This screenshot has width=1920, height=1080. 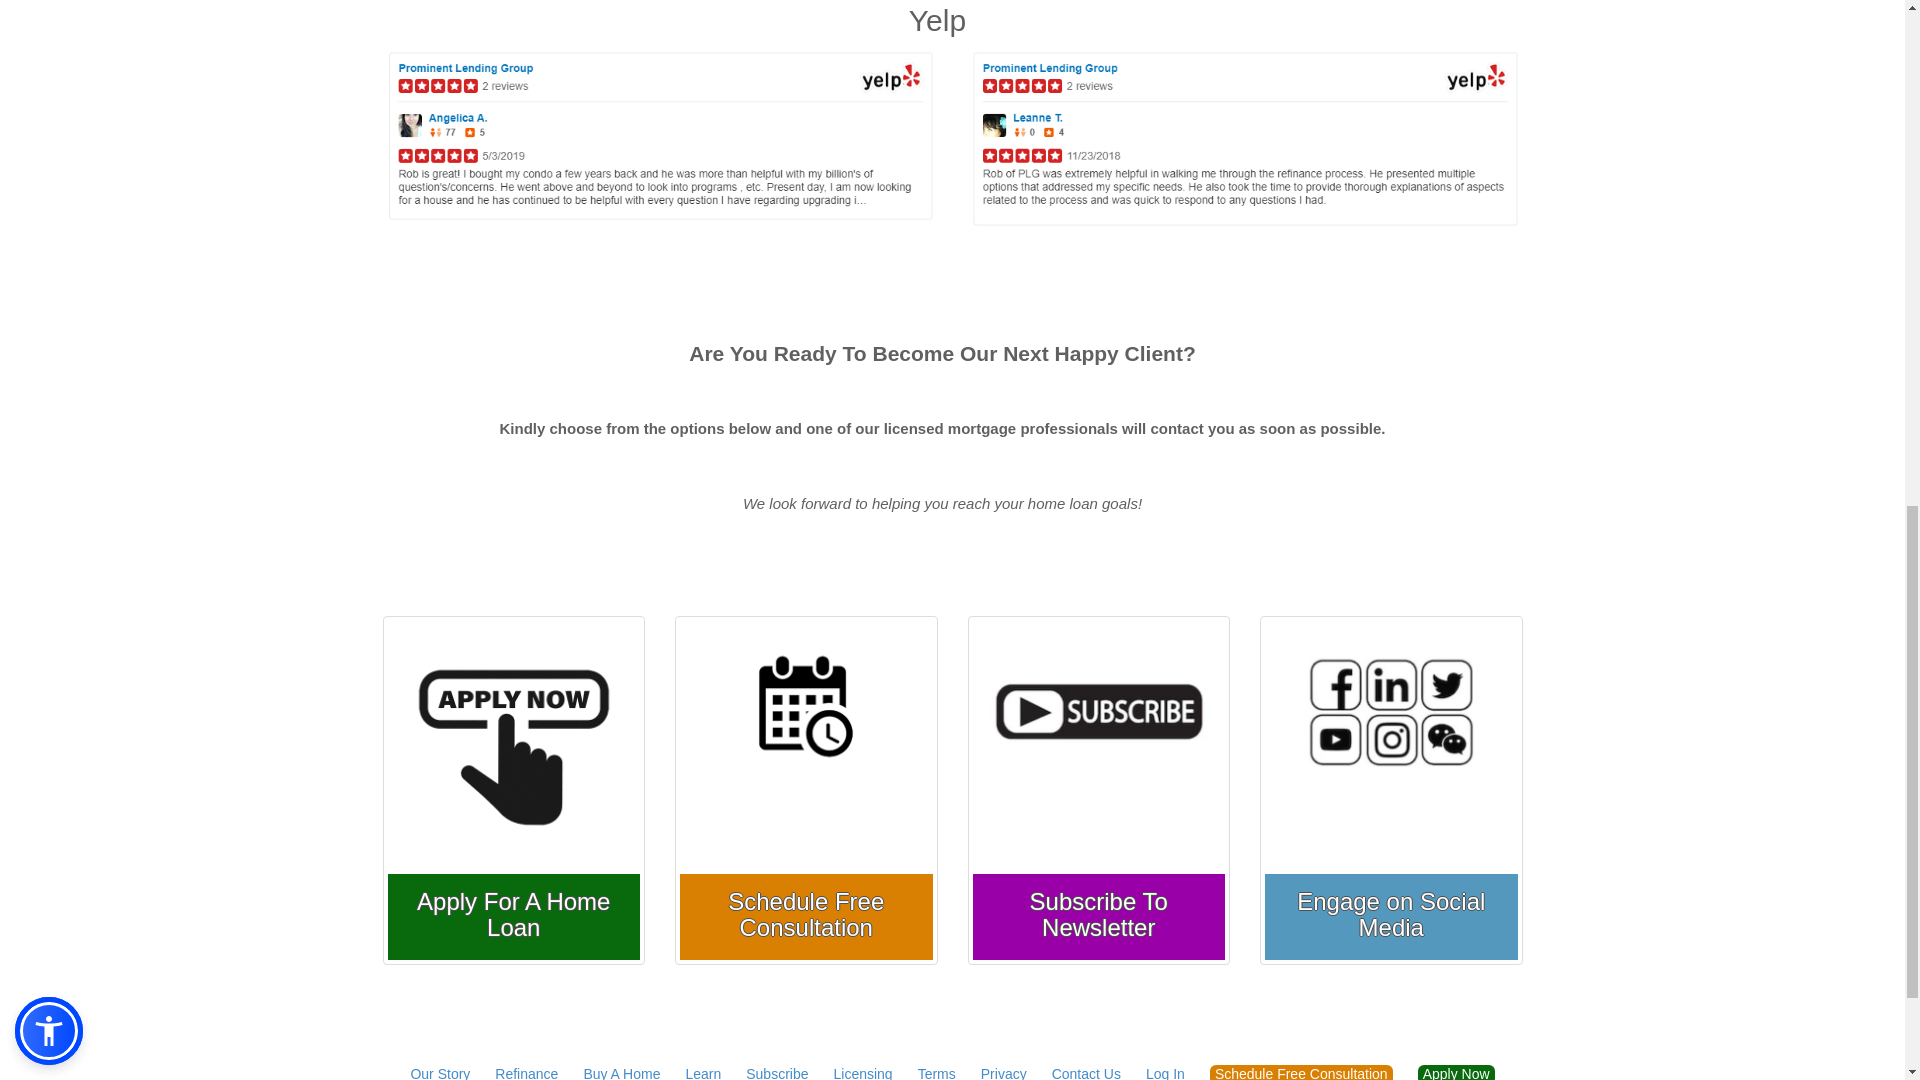 I want to click on Click here Login to Prominent Lending Group's web portal, so click(x=1165, y=1072).